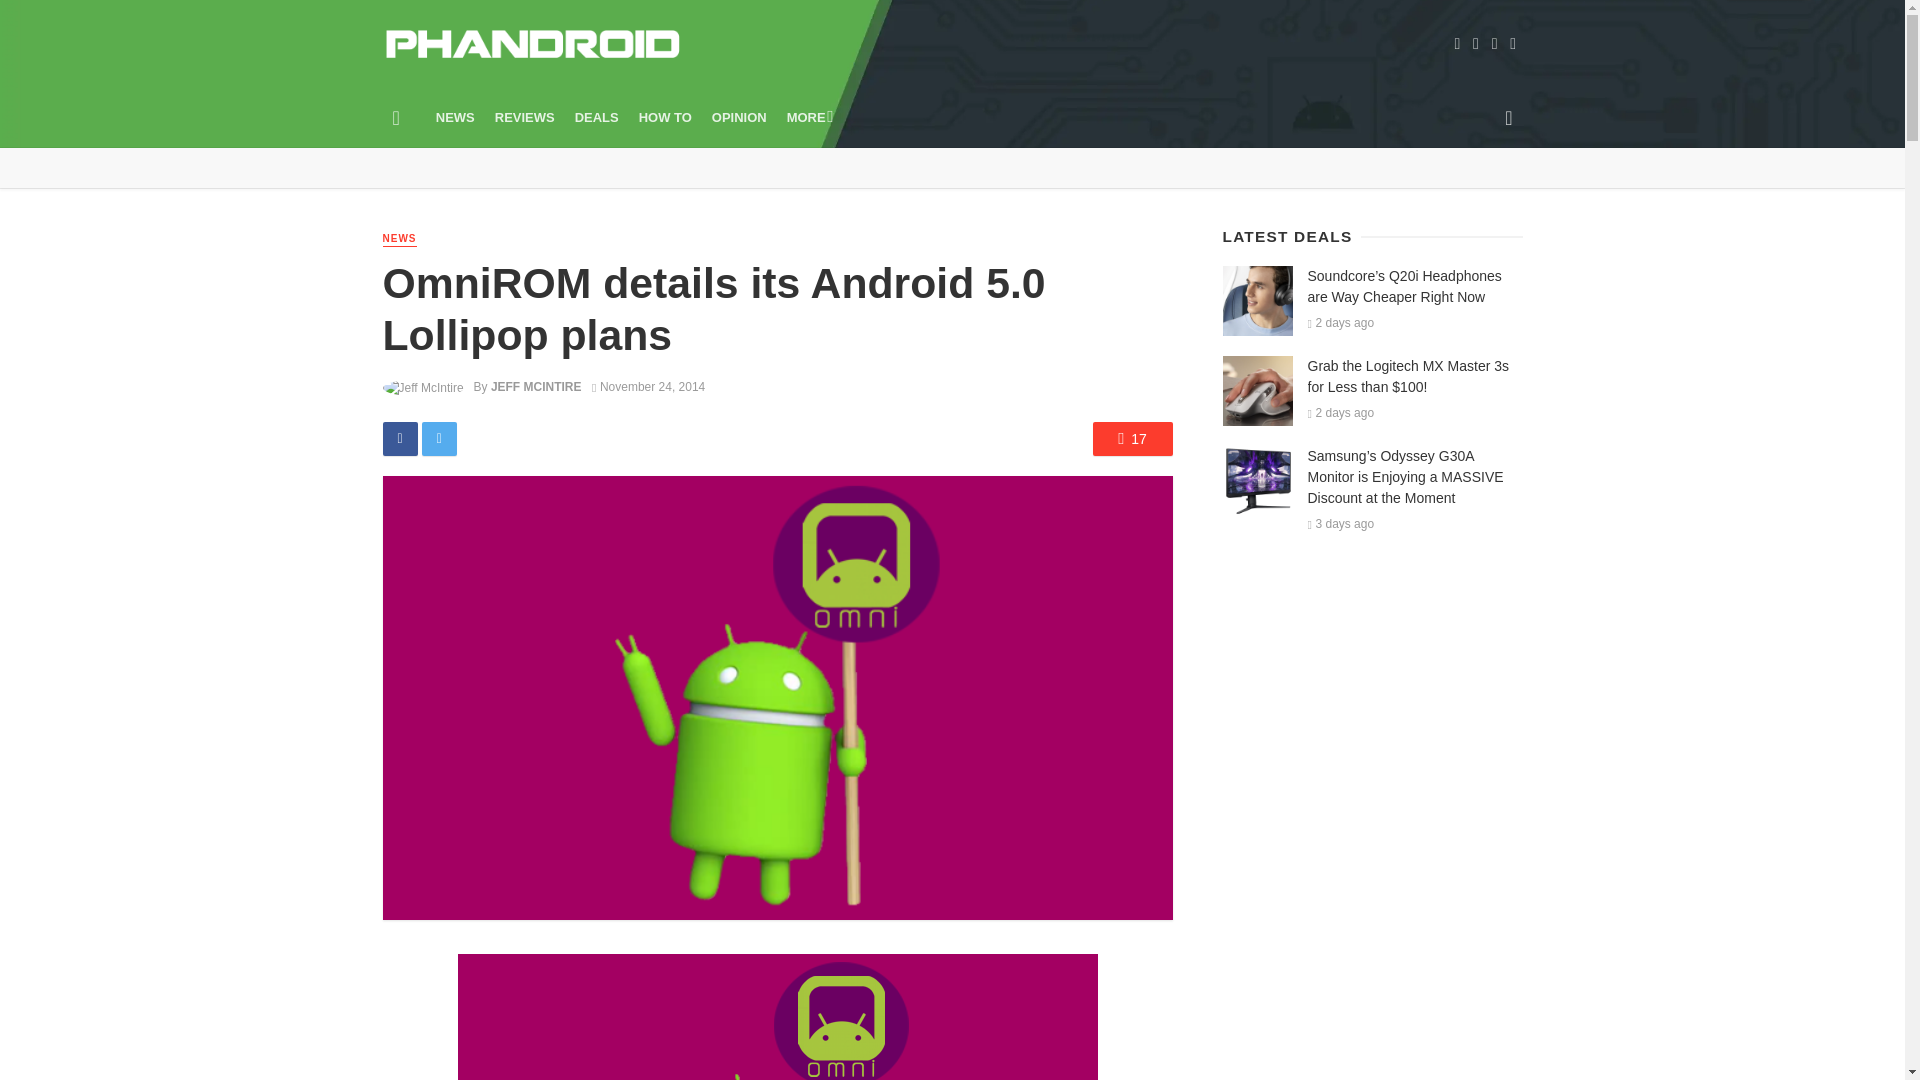 This screenshot has width=1920, height=1080. Describe the element at coordinates (536, 387) in the screenshot. I see `Posts by Jeff McIntire` at that location.